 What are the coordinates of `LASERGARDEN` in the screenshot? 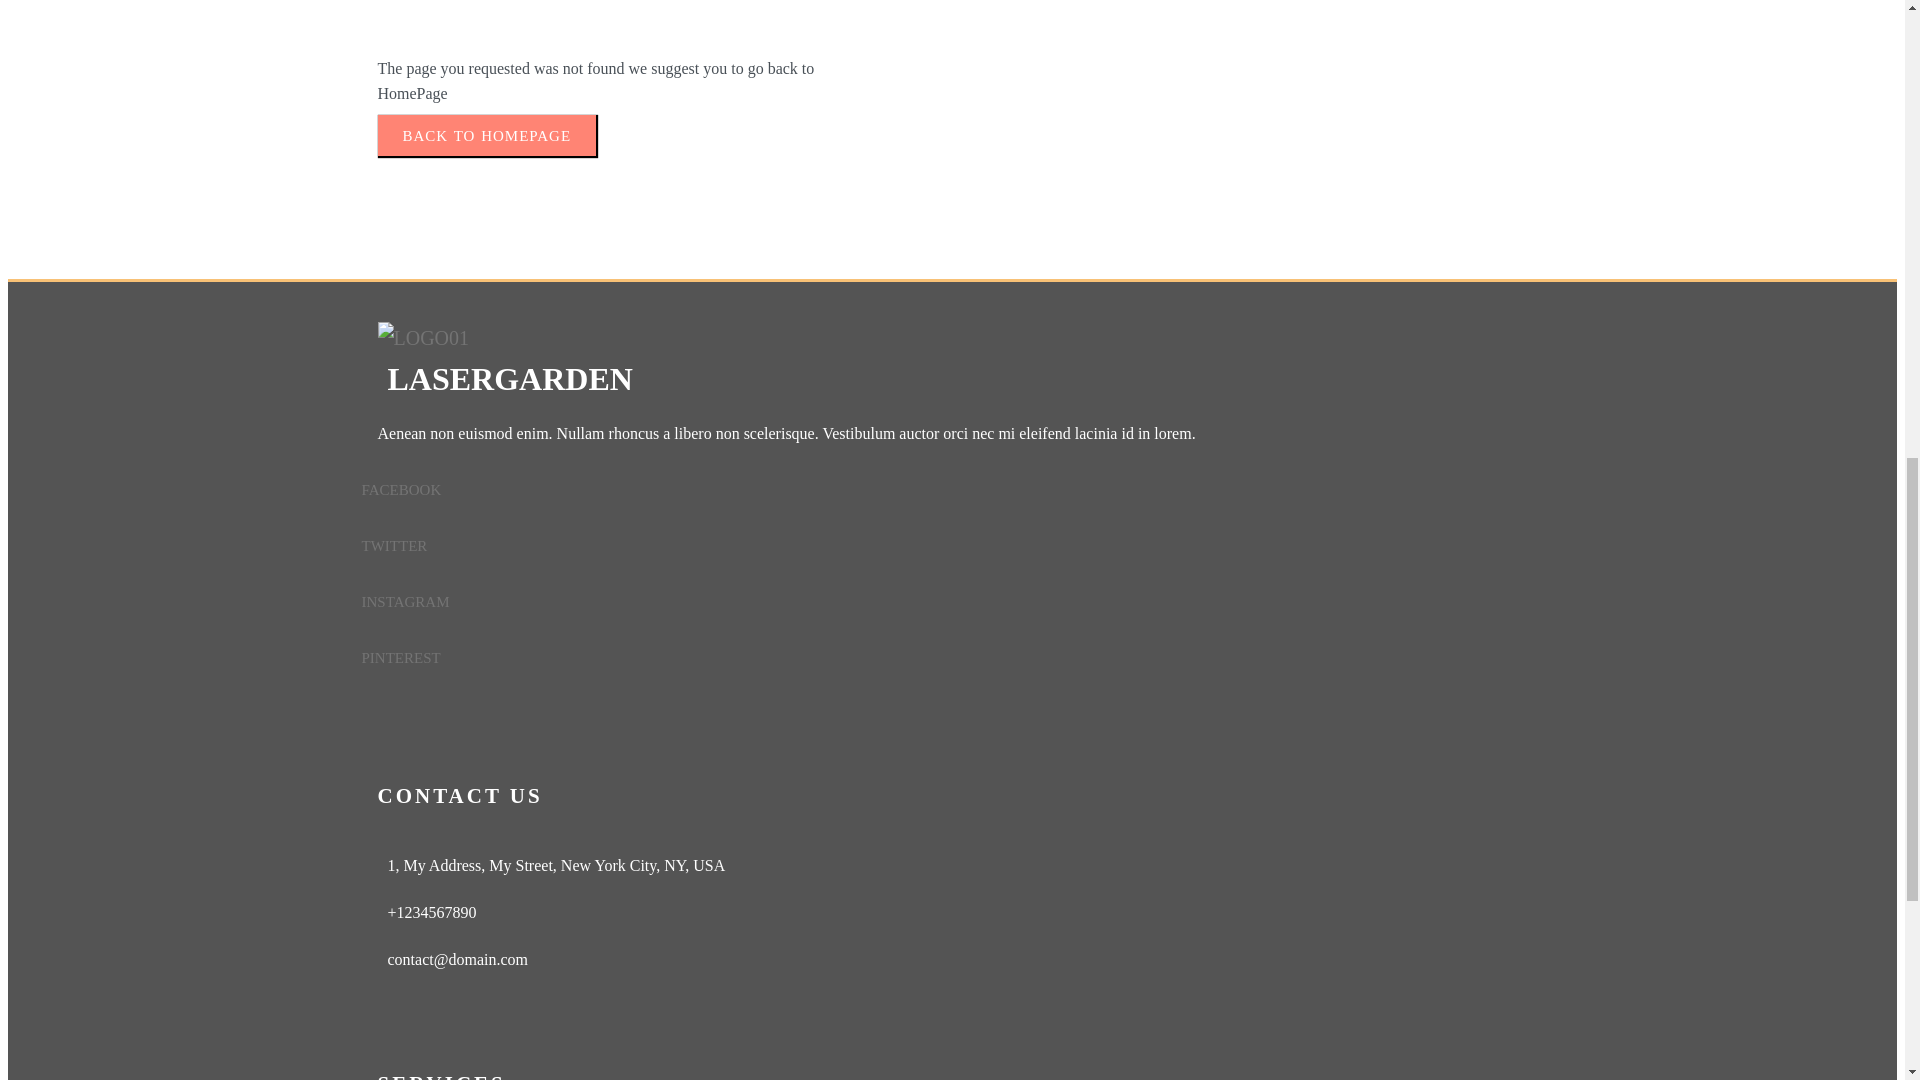 It's located at (953, 366).